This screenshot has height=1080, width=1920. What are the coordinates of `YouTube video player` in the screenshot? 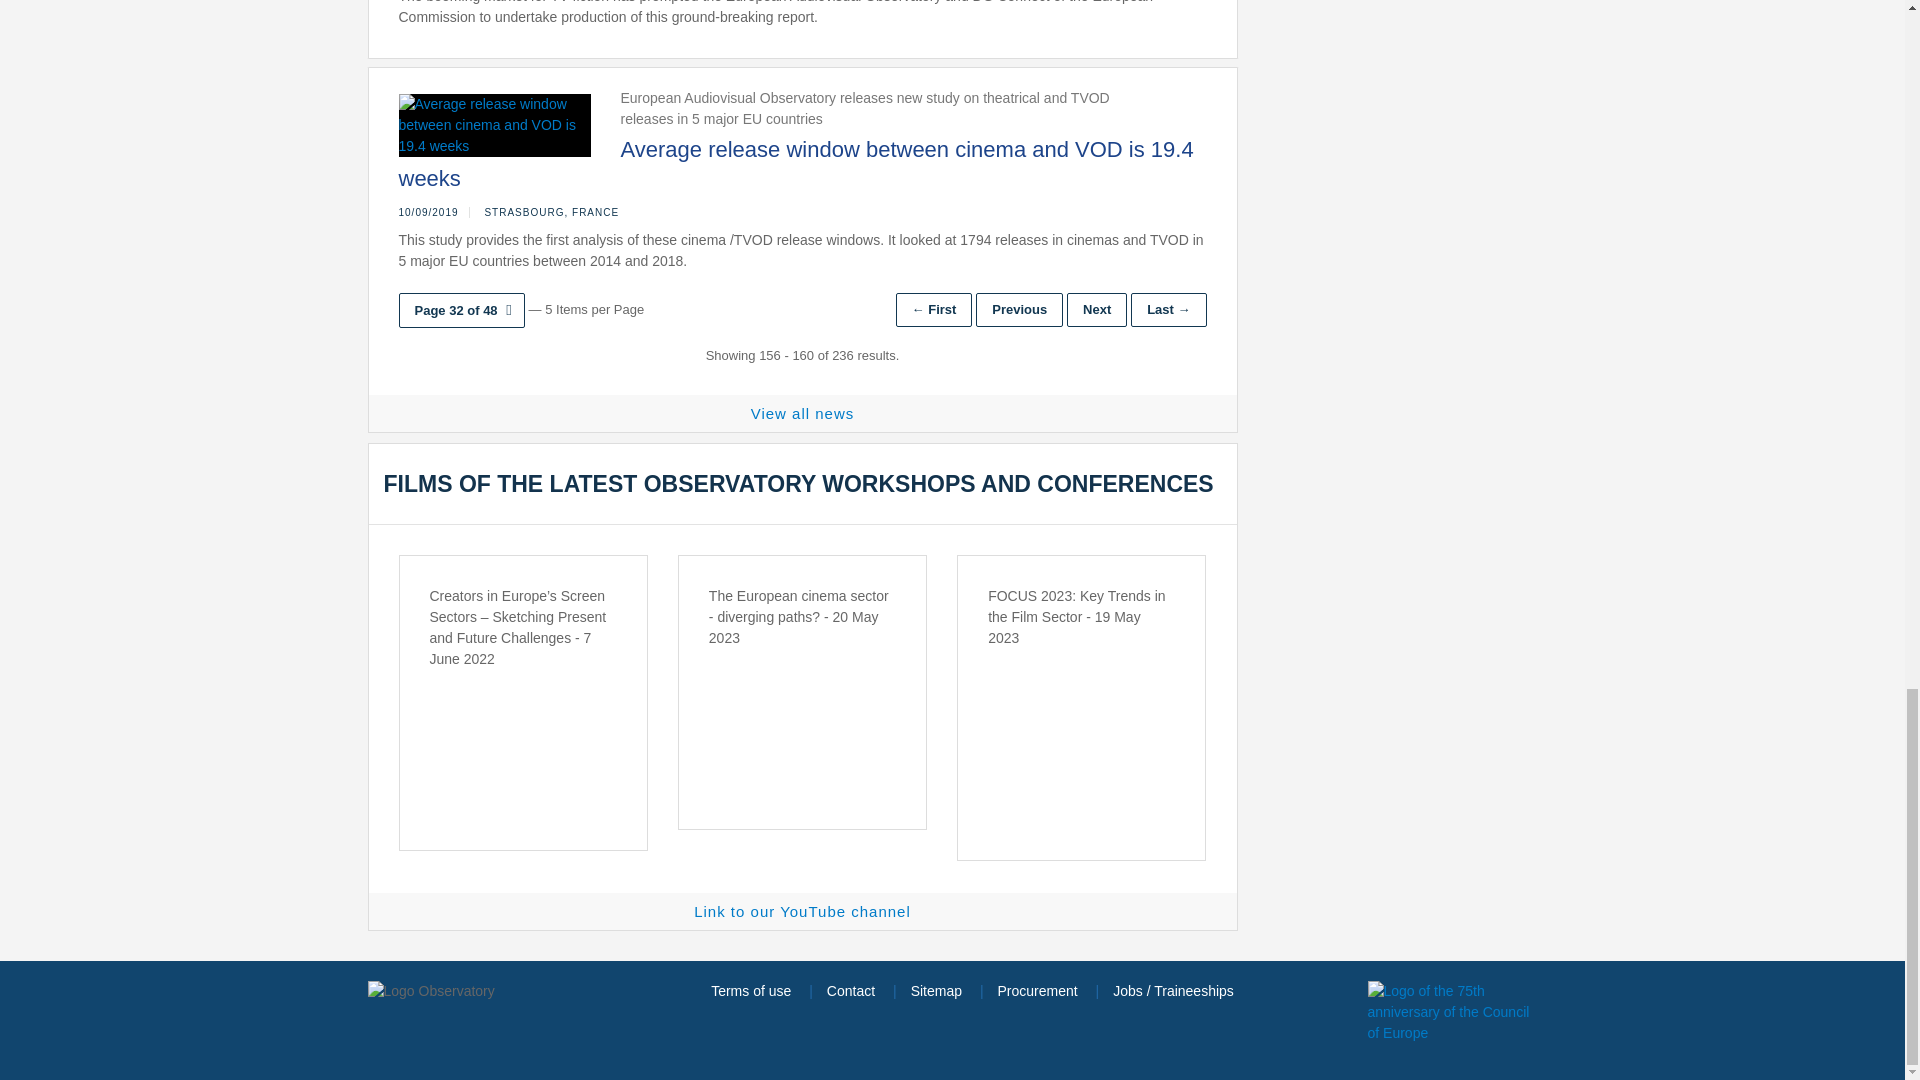 It's located at (1082, 720).